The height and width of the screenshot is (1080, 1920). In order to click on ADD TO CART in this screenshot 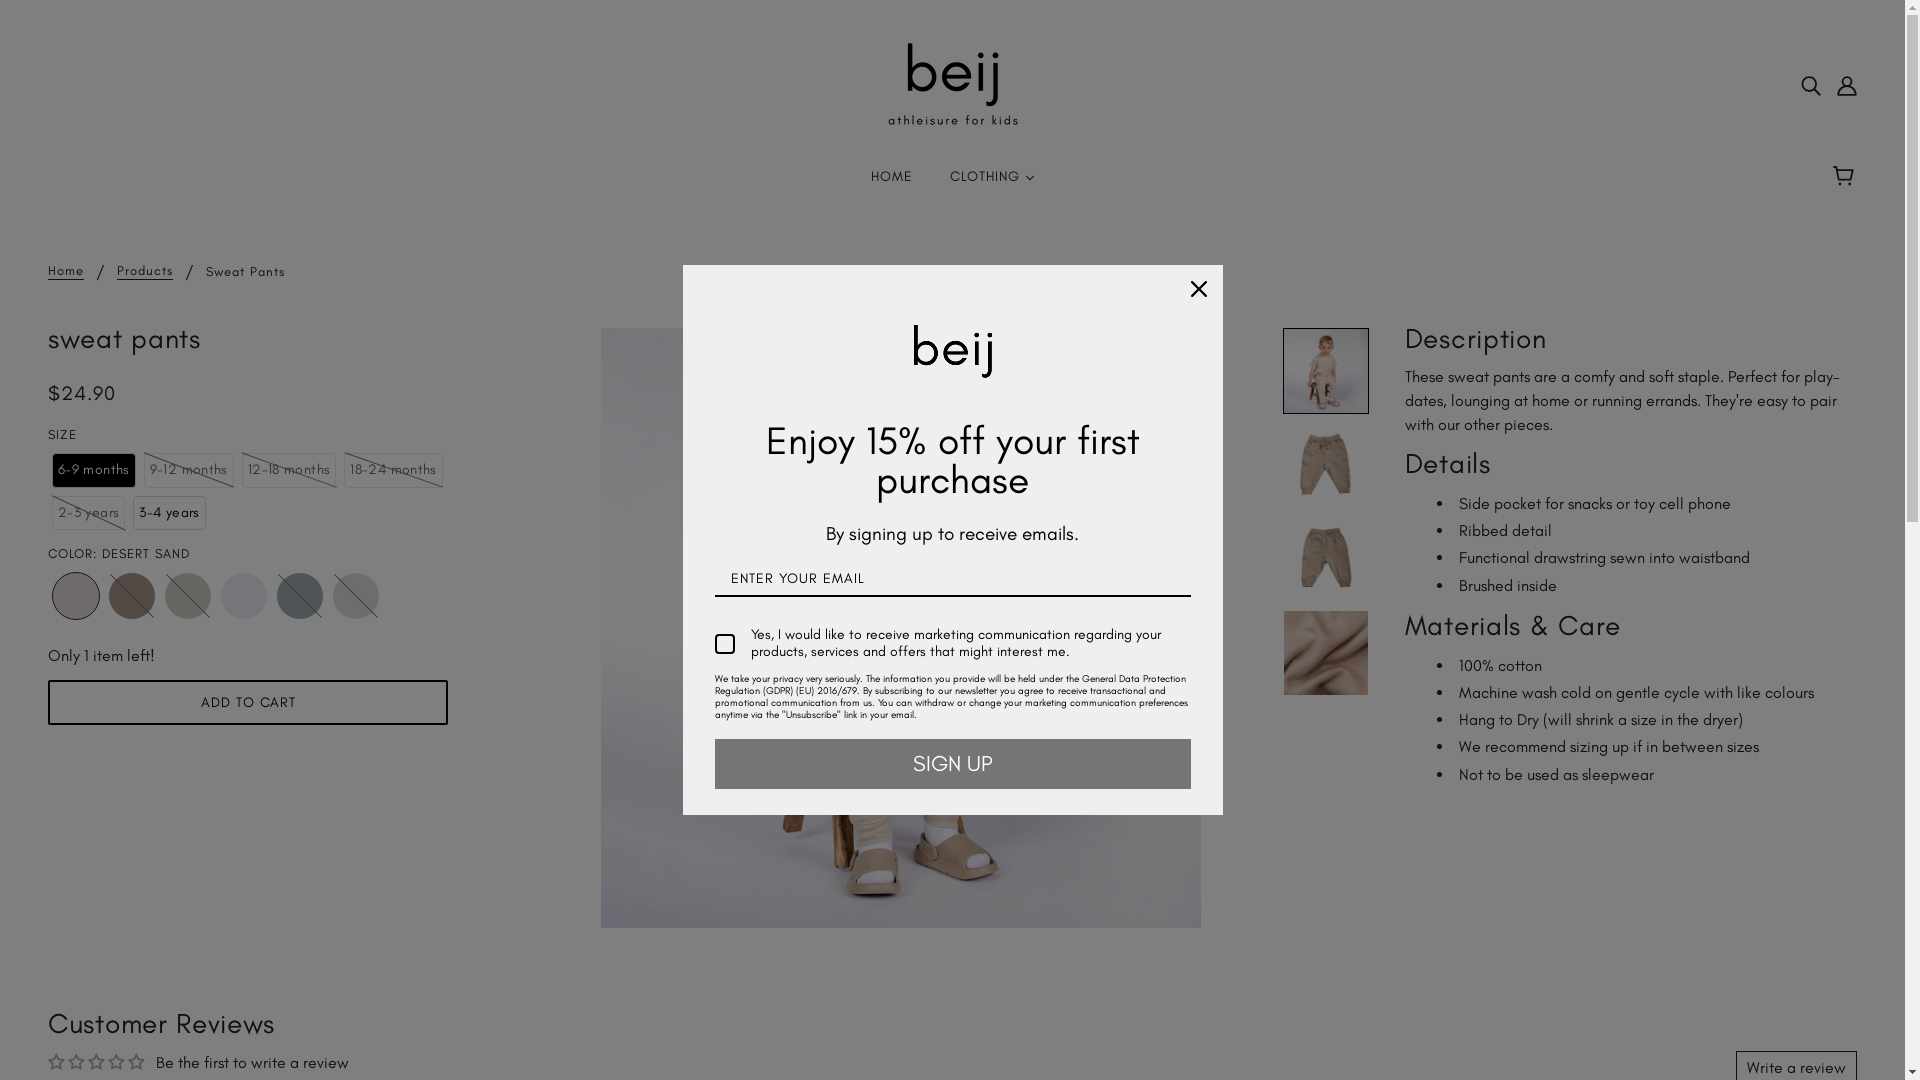, I will do `click(248, 702)`.